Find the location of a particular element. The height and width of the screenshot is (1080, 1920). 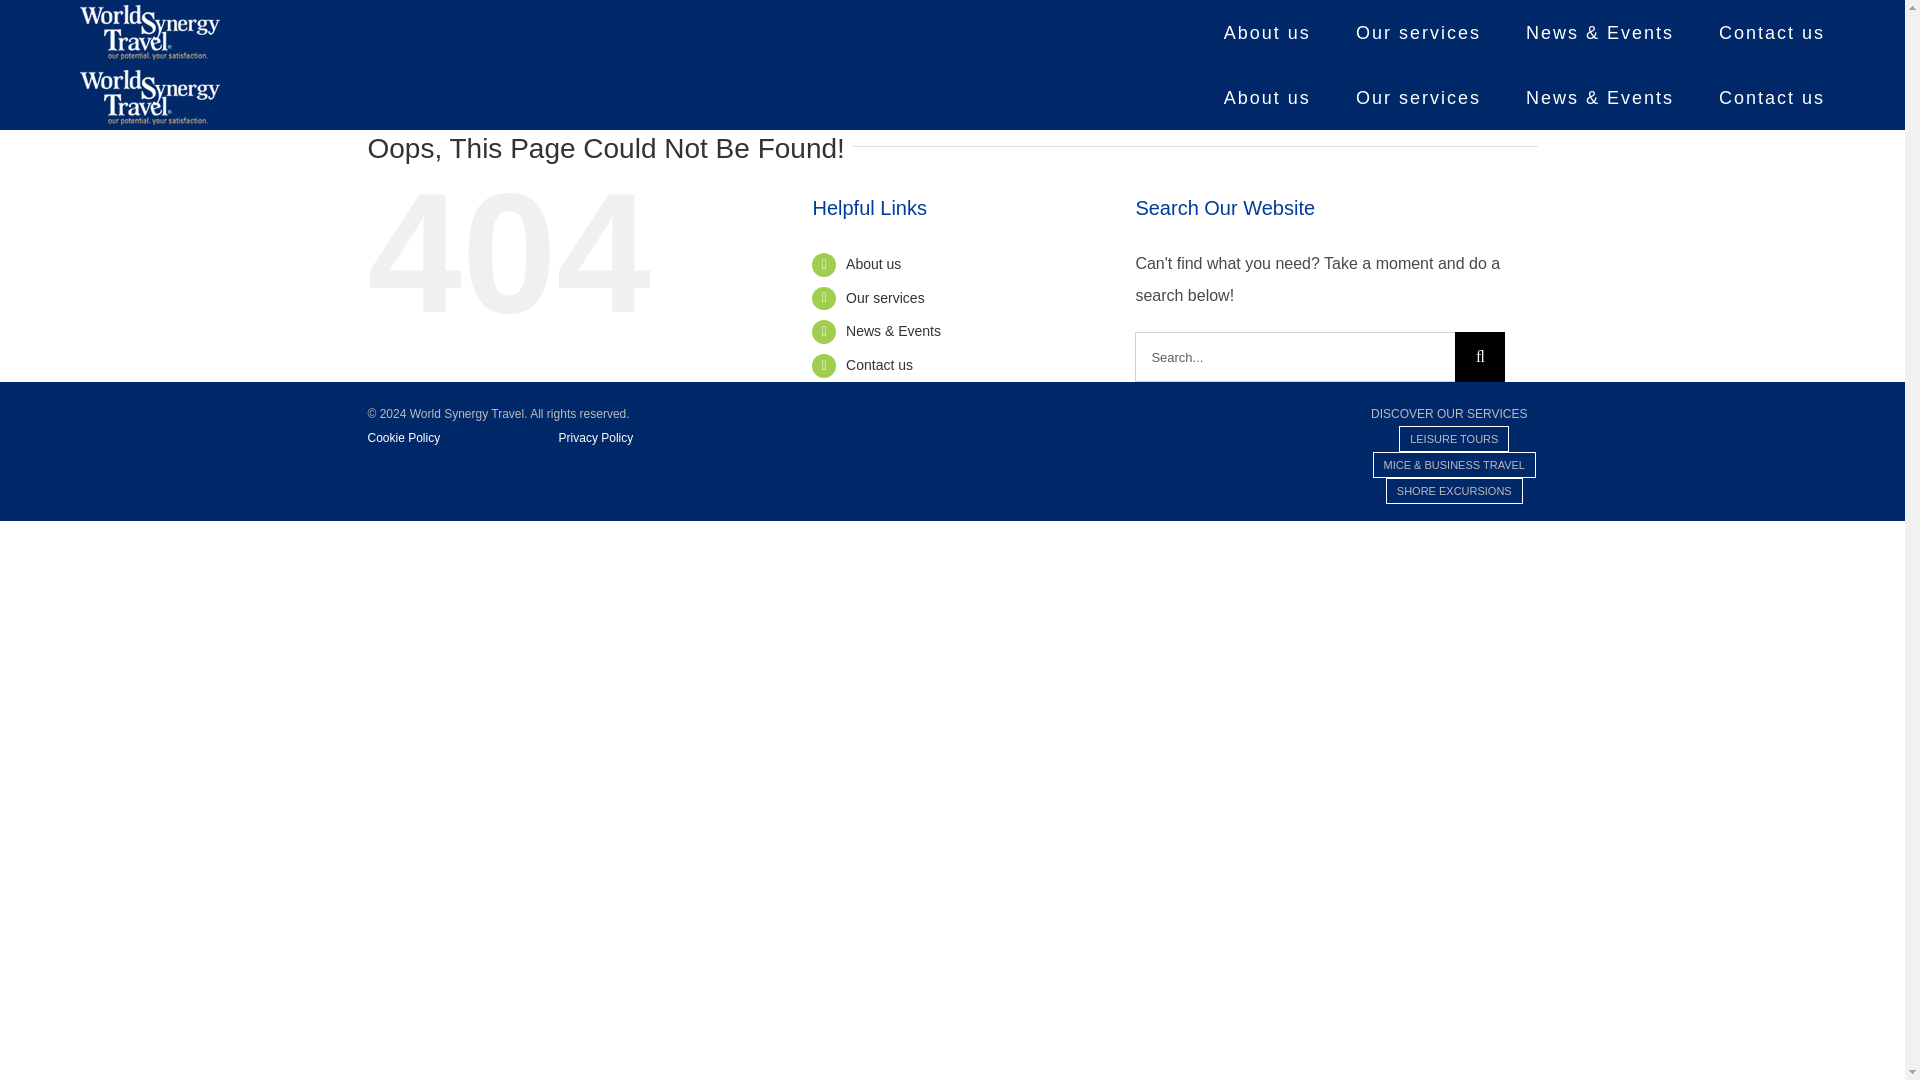

Our services is located at coordinates (1418, 32).